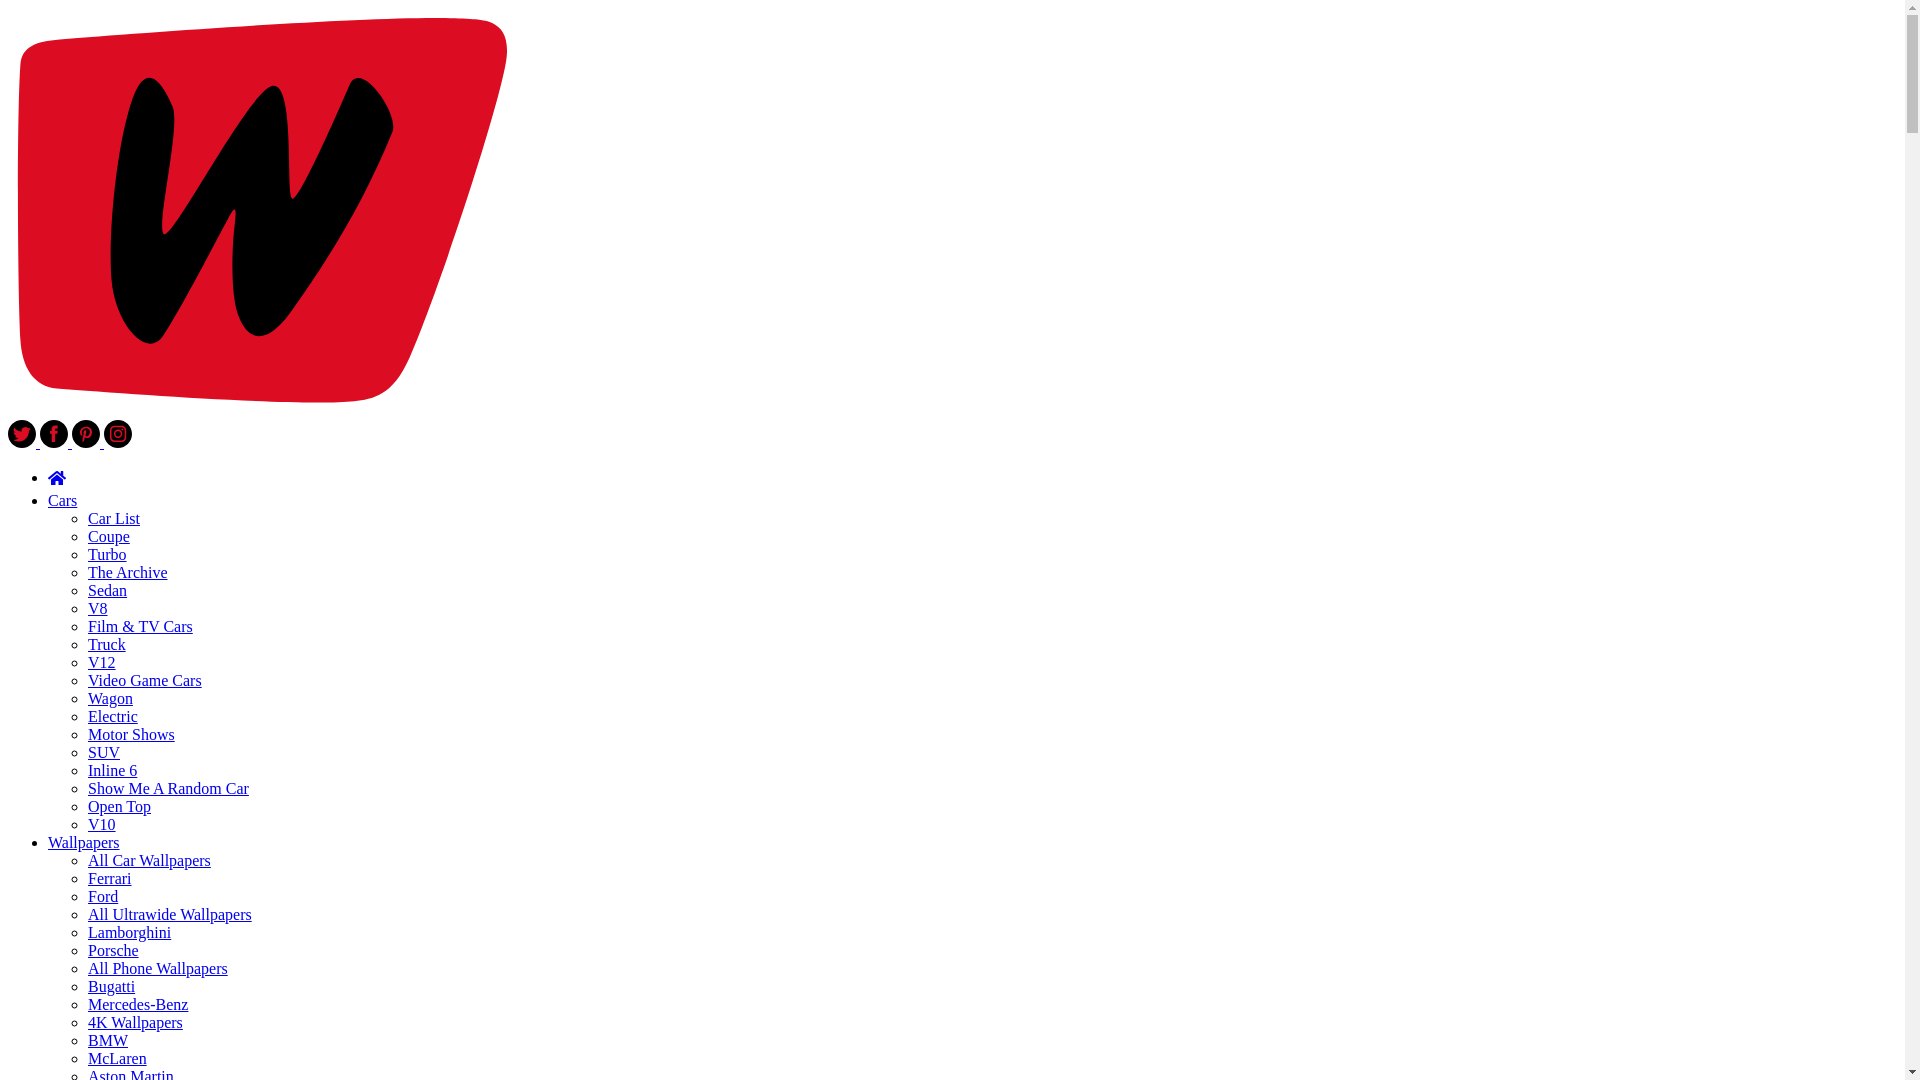  What do you see at coordinates (150, 860) in the screenshot?
I see `All Car Wallpapers` at bounding box center [150, 860].